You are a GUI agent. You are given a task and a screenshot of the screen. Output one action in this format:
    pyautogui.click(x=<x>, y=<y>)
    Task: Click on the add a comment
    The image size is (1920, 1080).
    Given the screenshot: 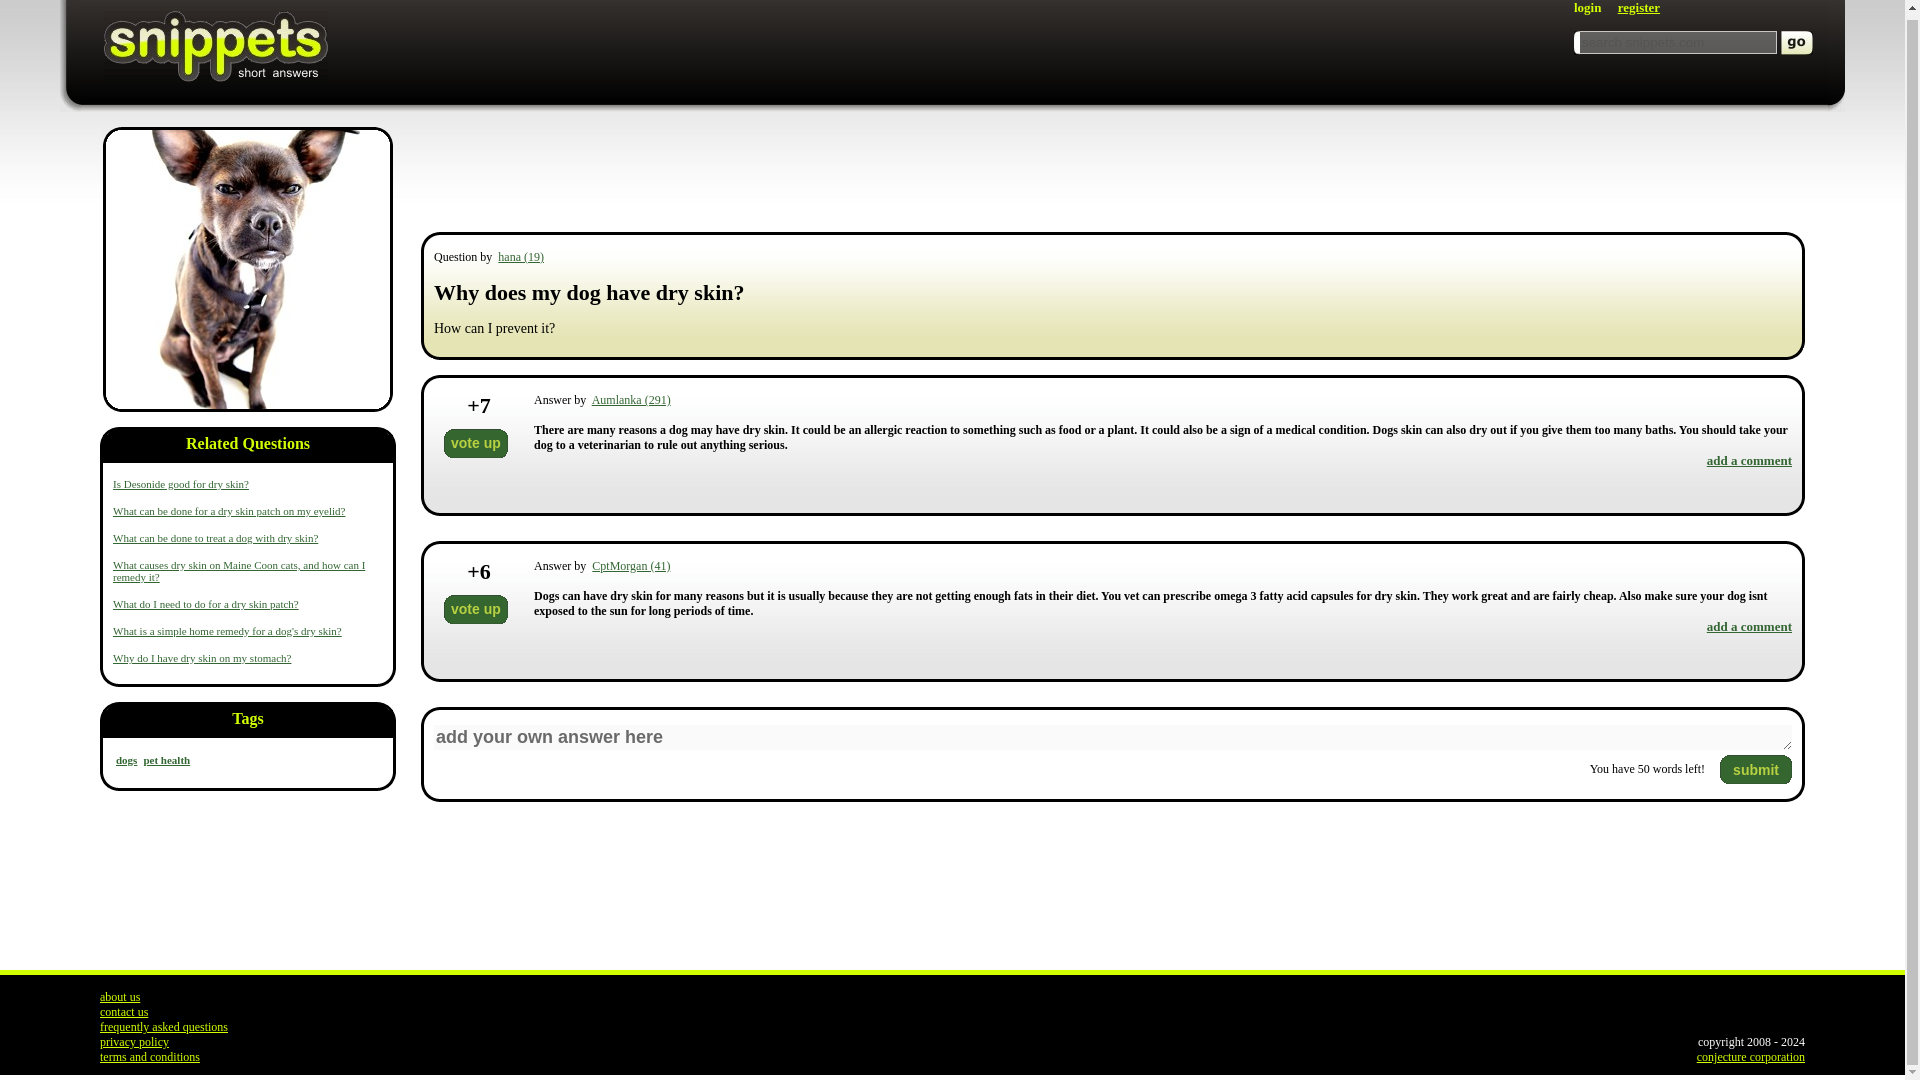 What is the action you would take?
    pyautogui.click(x=1748, y=460)
    